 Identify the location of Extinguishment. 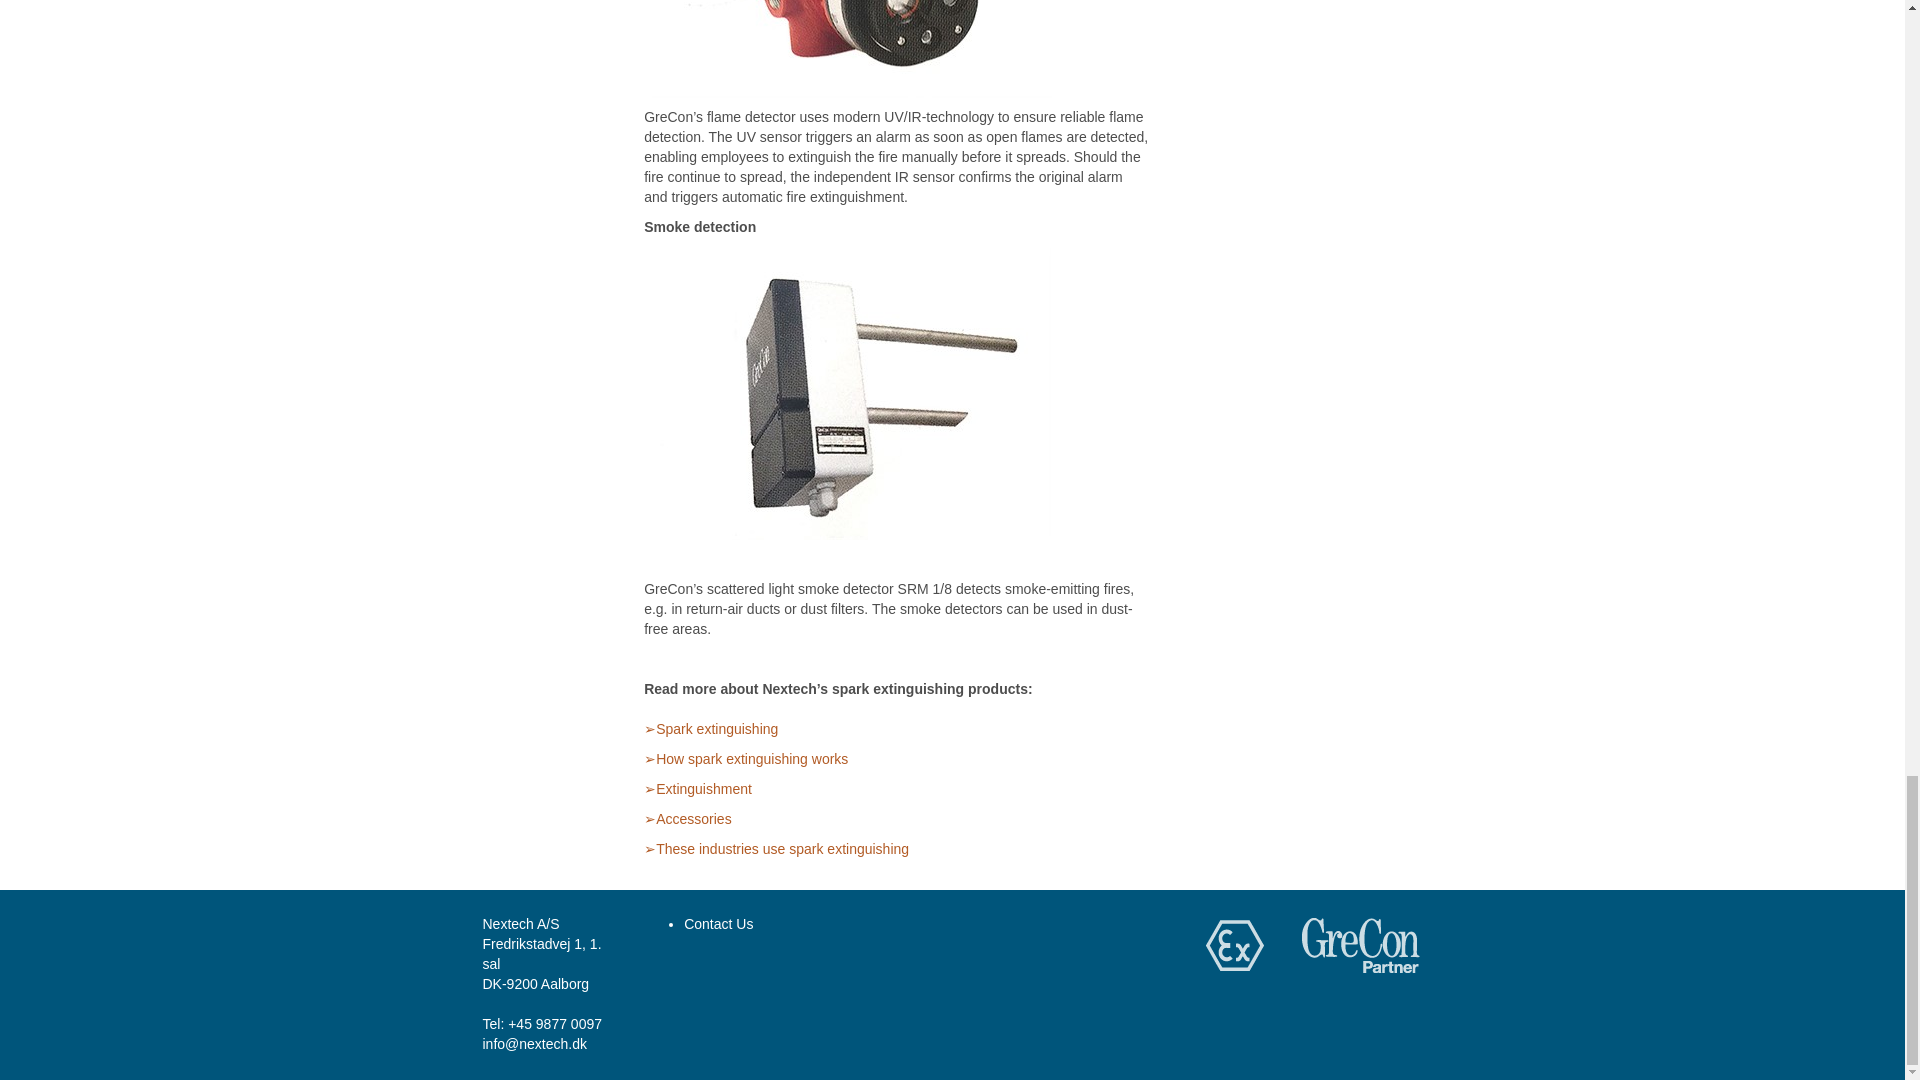
(698, 788).